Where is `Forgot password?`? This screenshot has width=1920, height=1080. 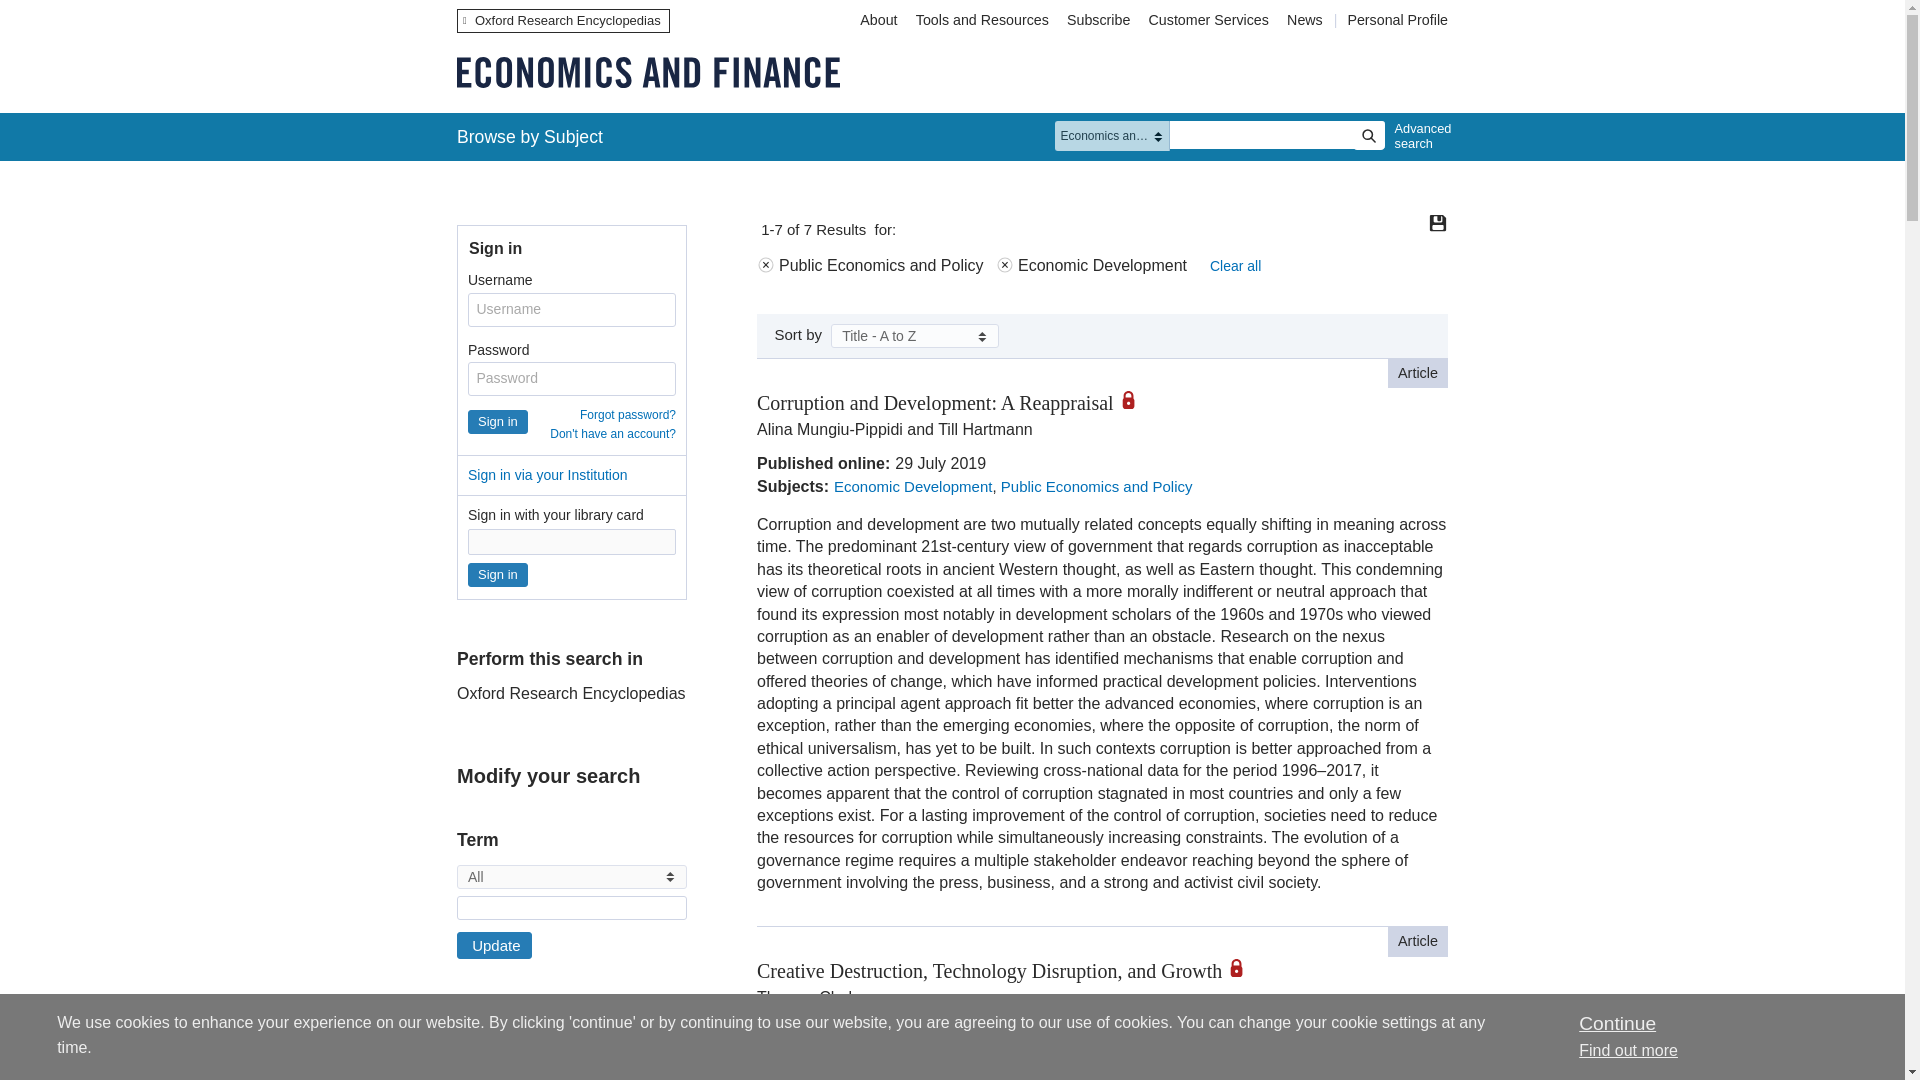
Forgot password? is located at coordinates (627, 415).